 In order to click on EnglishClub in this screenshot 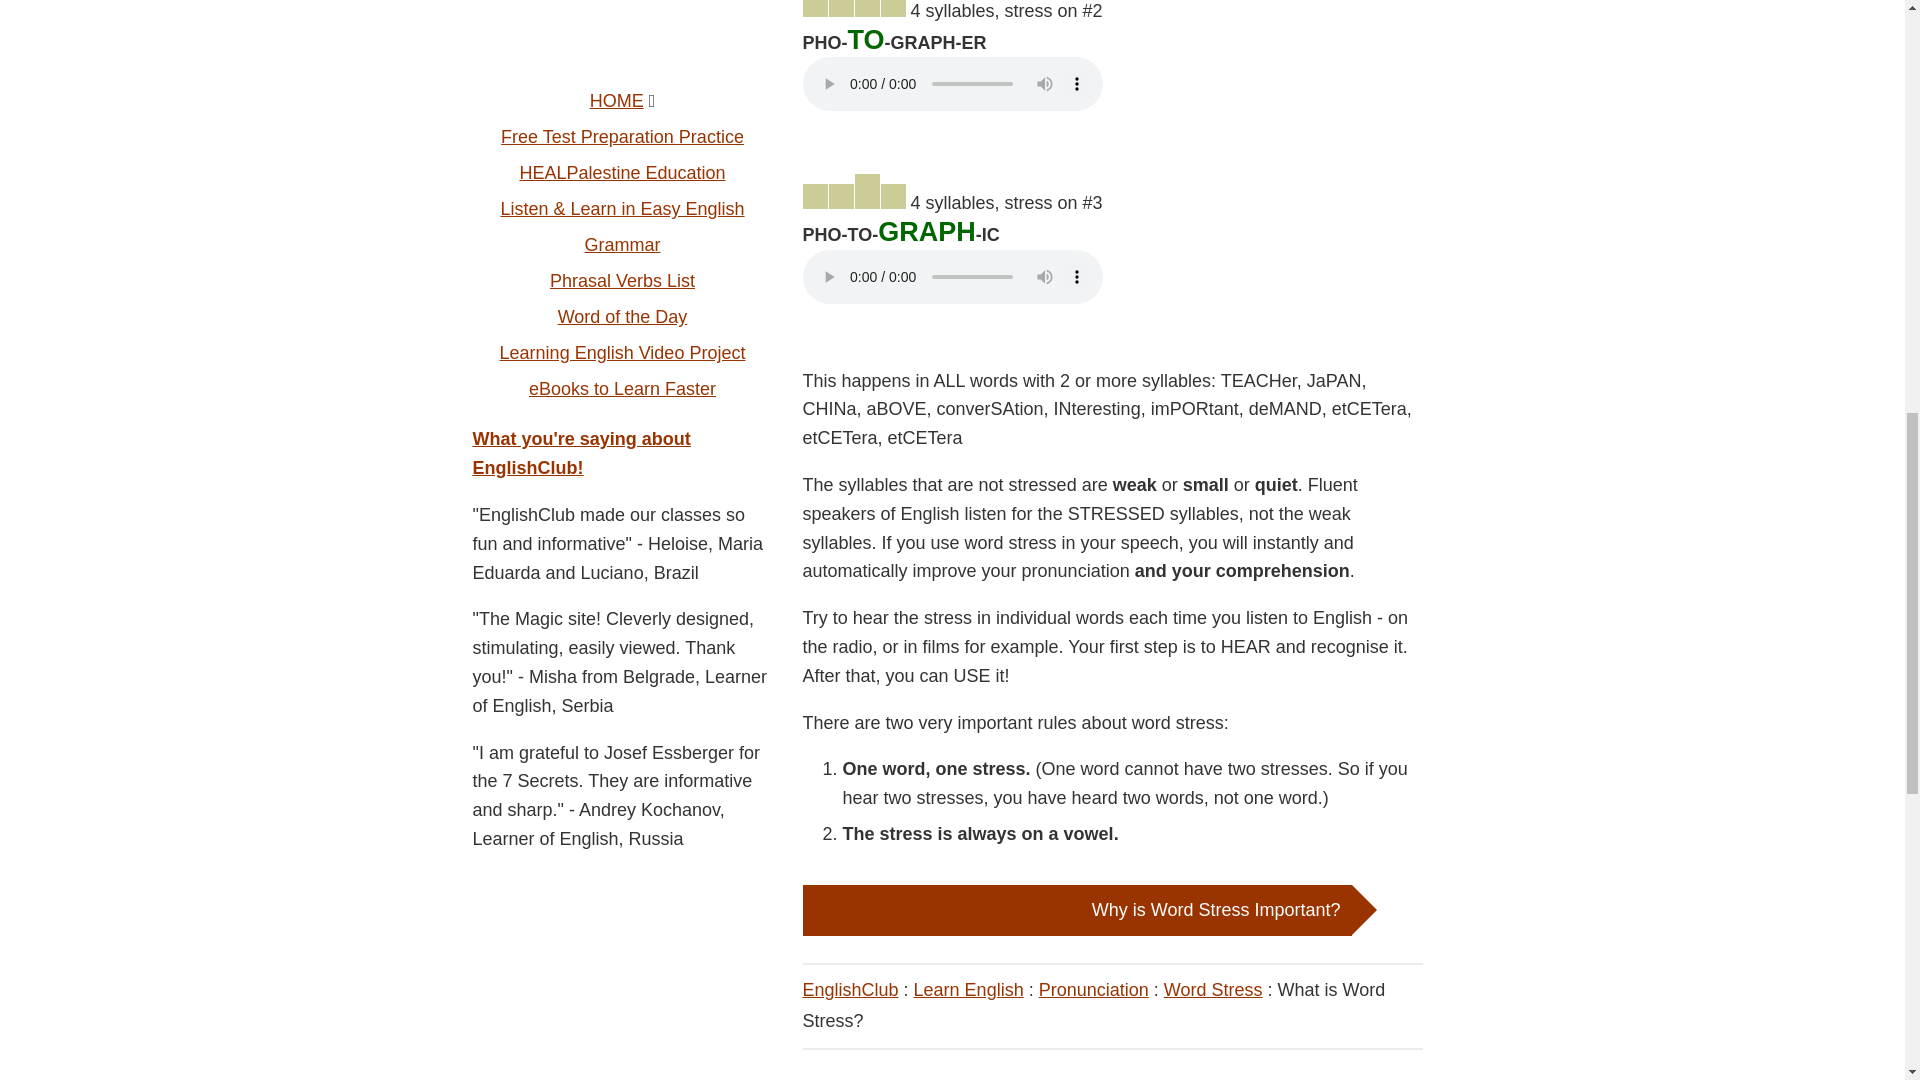, I will do `click(850, 990)`.